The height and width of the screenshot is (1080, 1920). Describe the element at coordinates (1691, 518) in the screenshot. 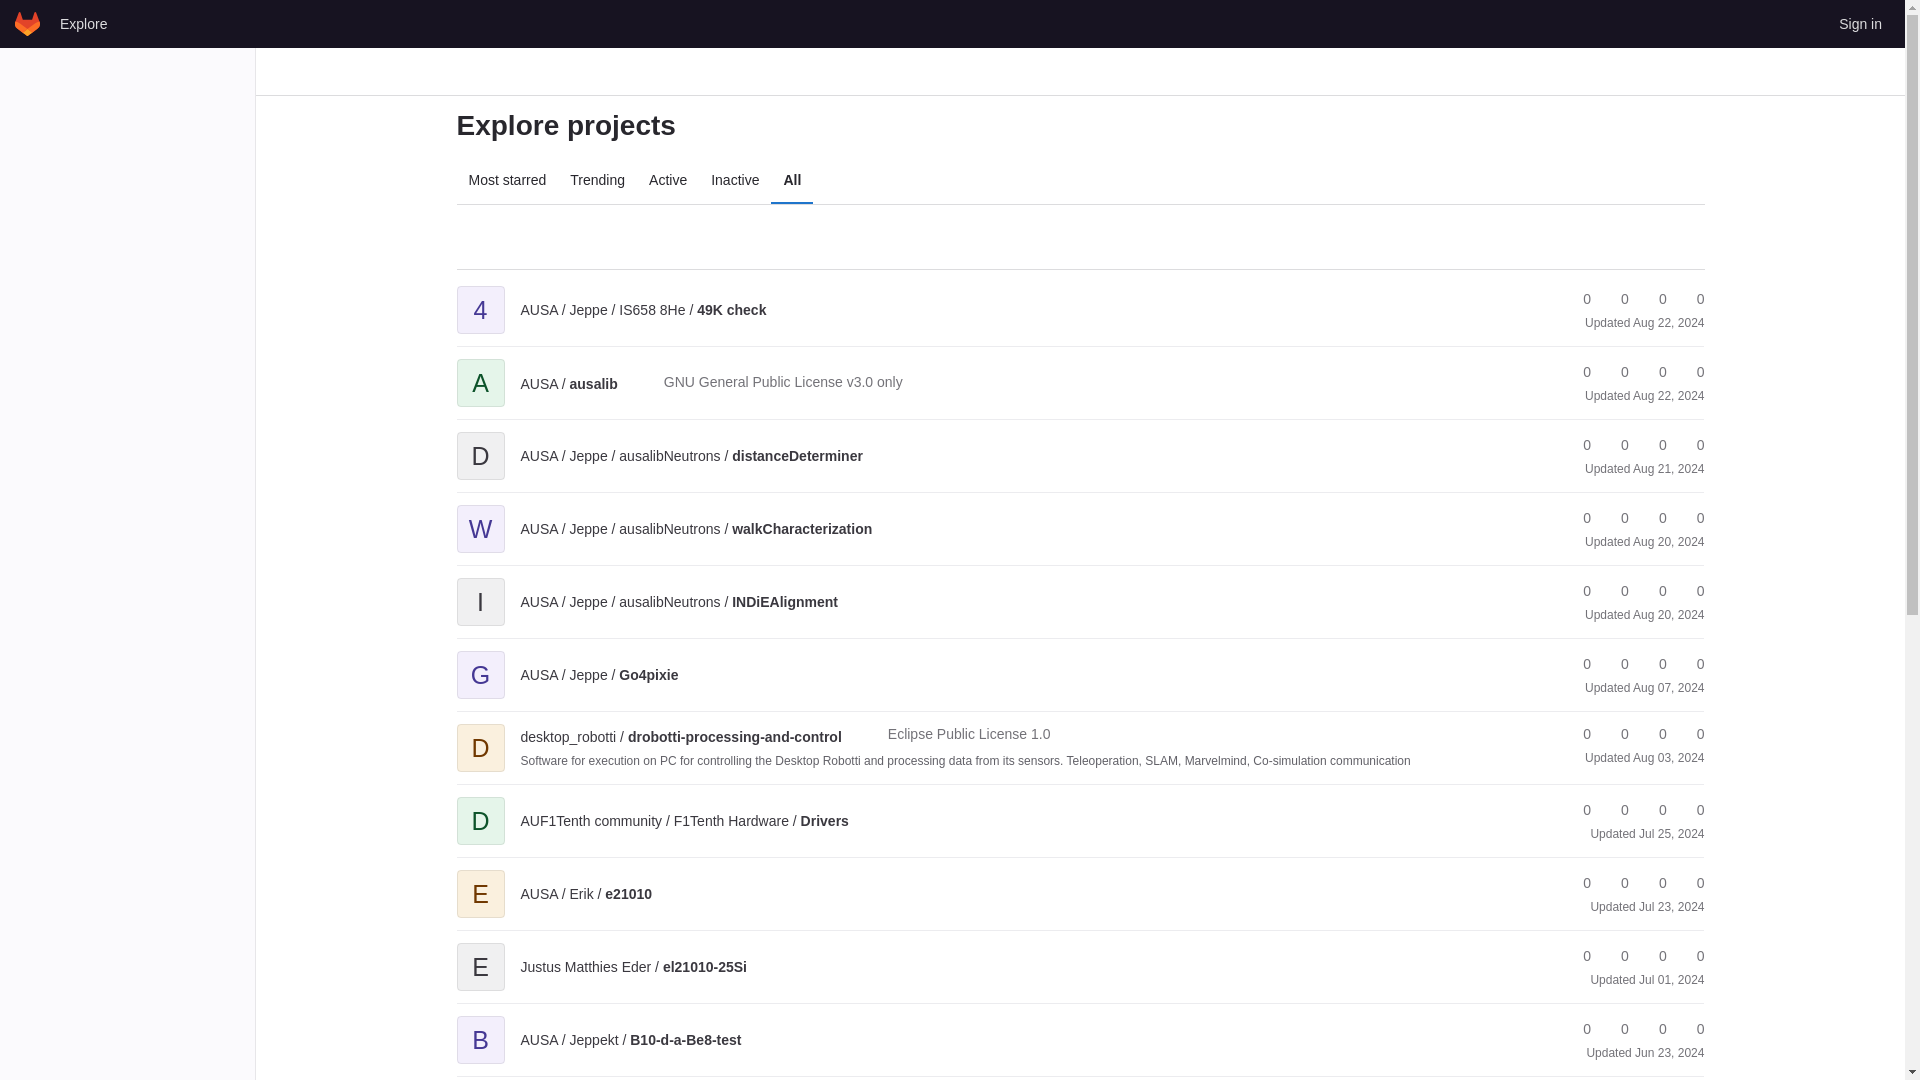

I see `0` at that location.